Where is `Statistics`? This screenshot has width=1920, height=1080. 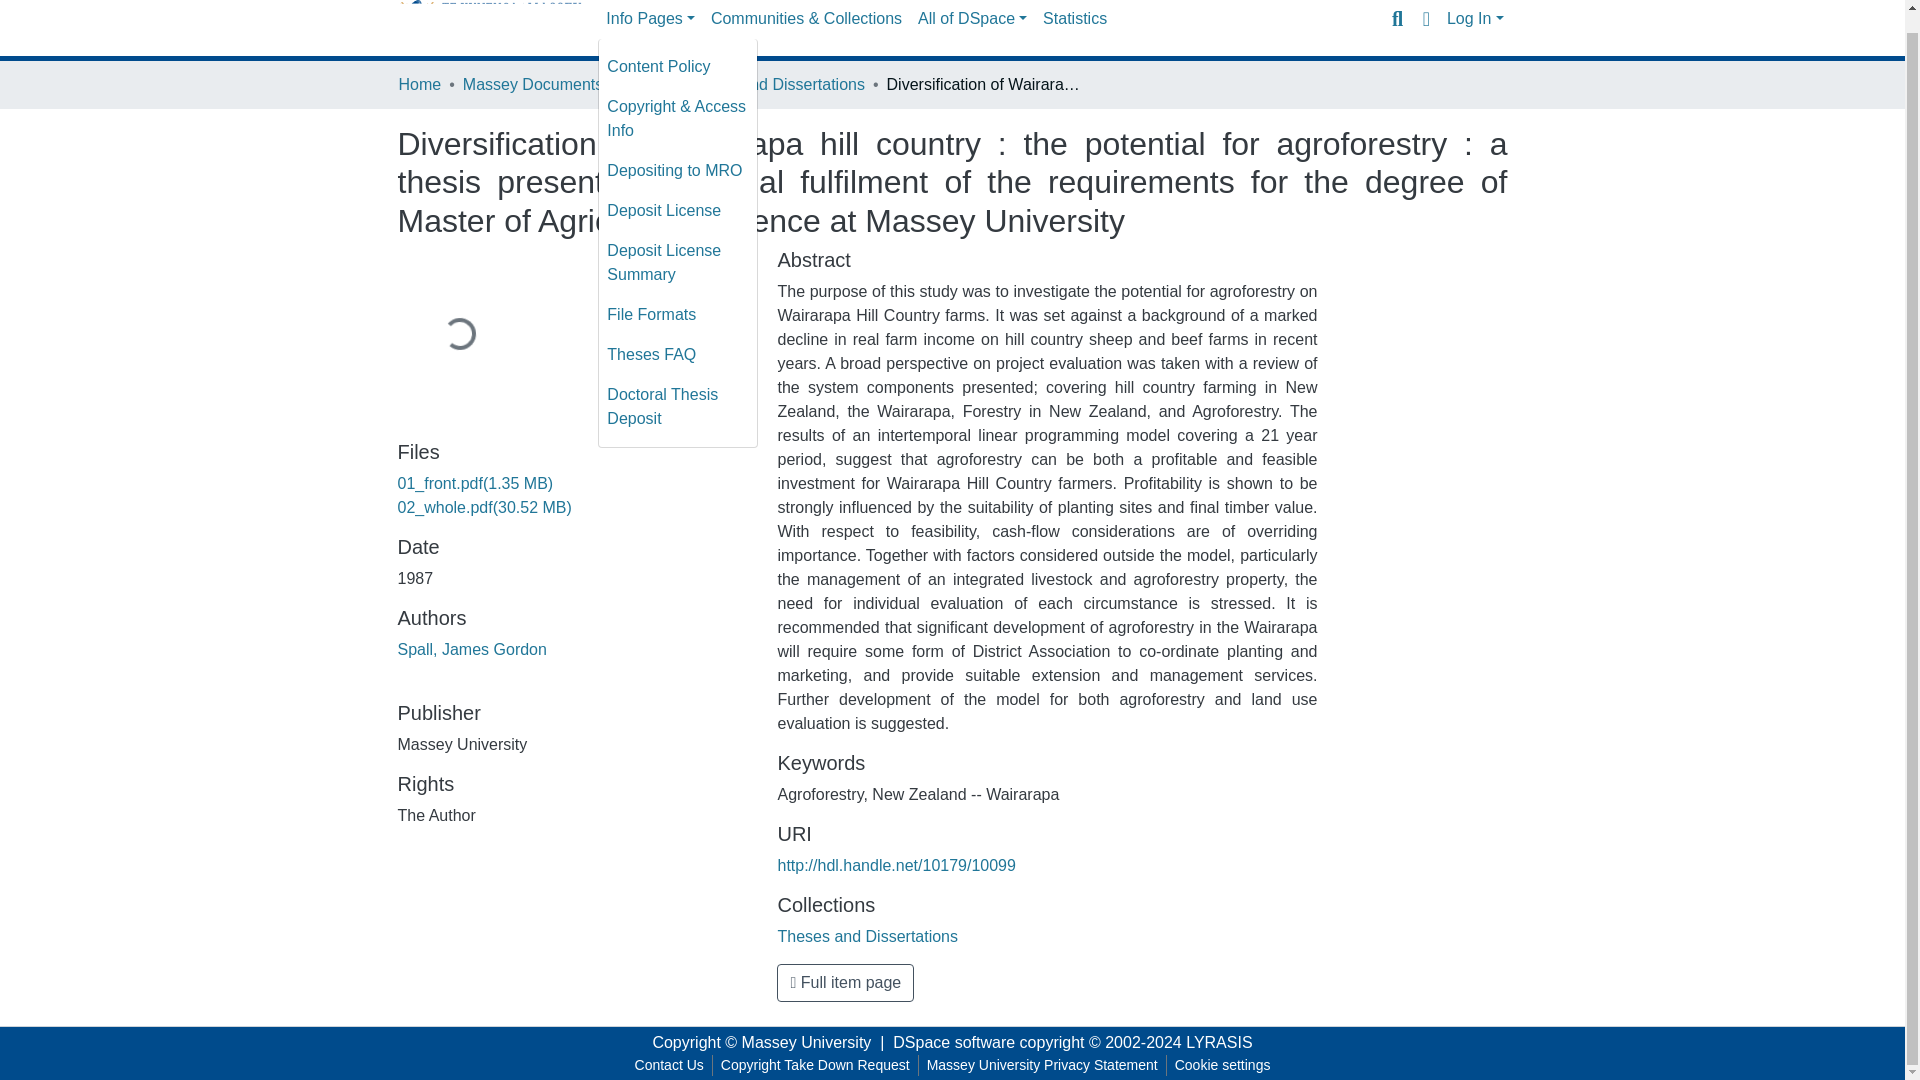 Statistics is located at coordinates (1074, 19).